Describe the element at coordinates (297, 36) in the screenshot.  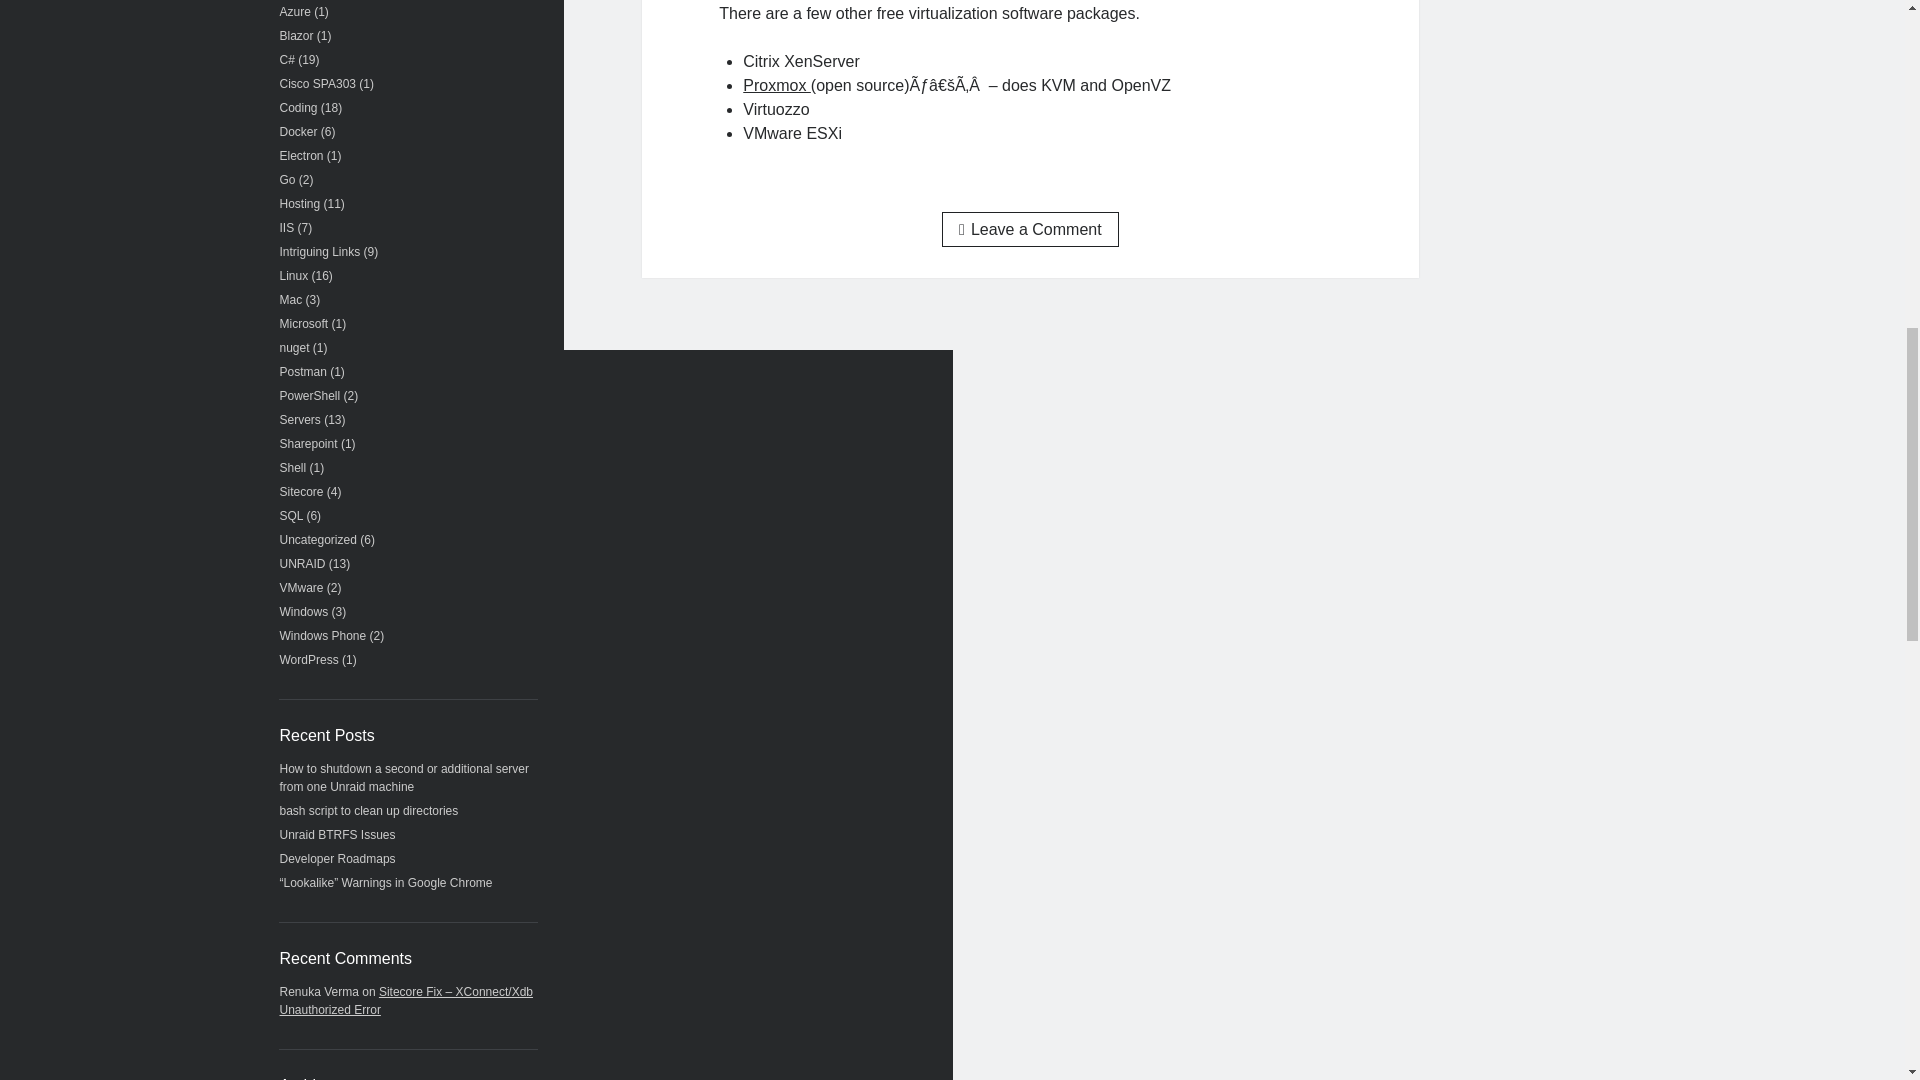
I see `Blazor` at that location.